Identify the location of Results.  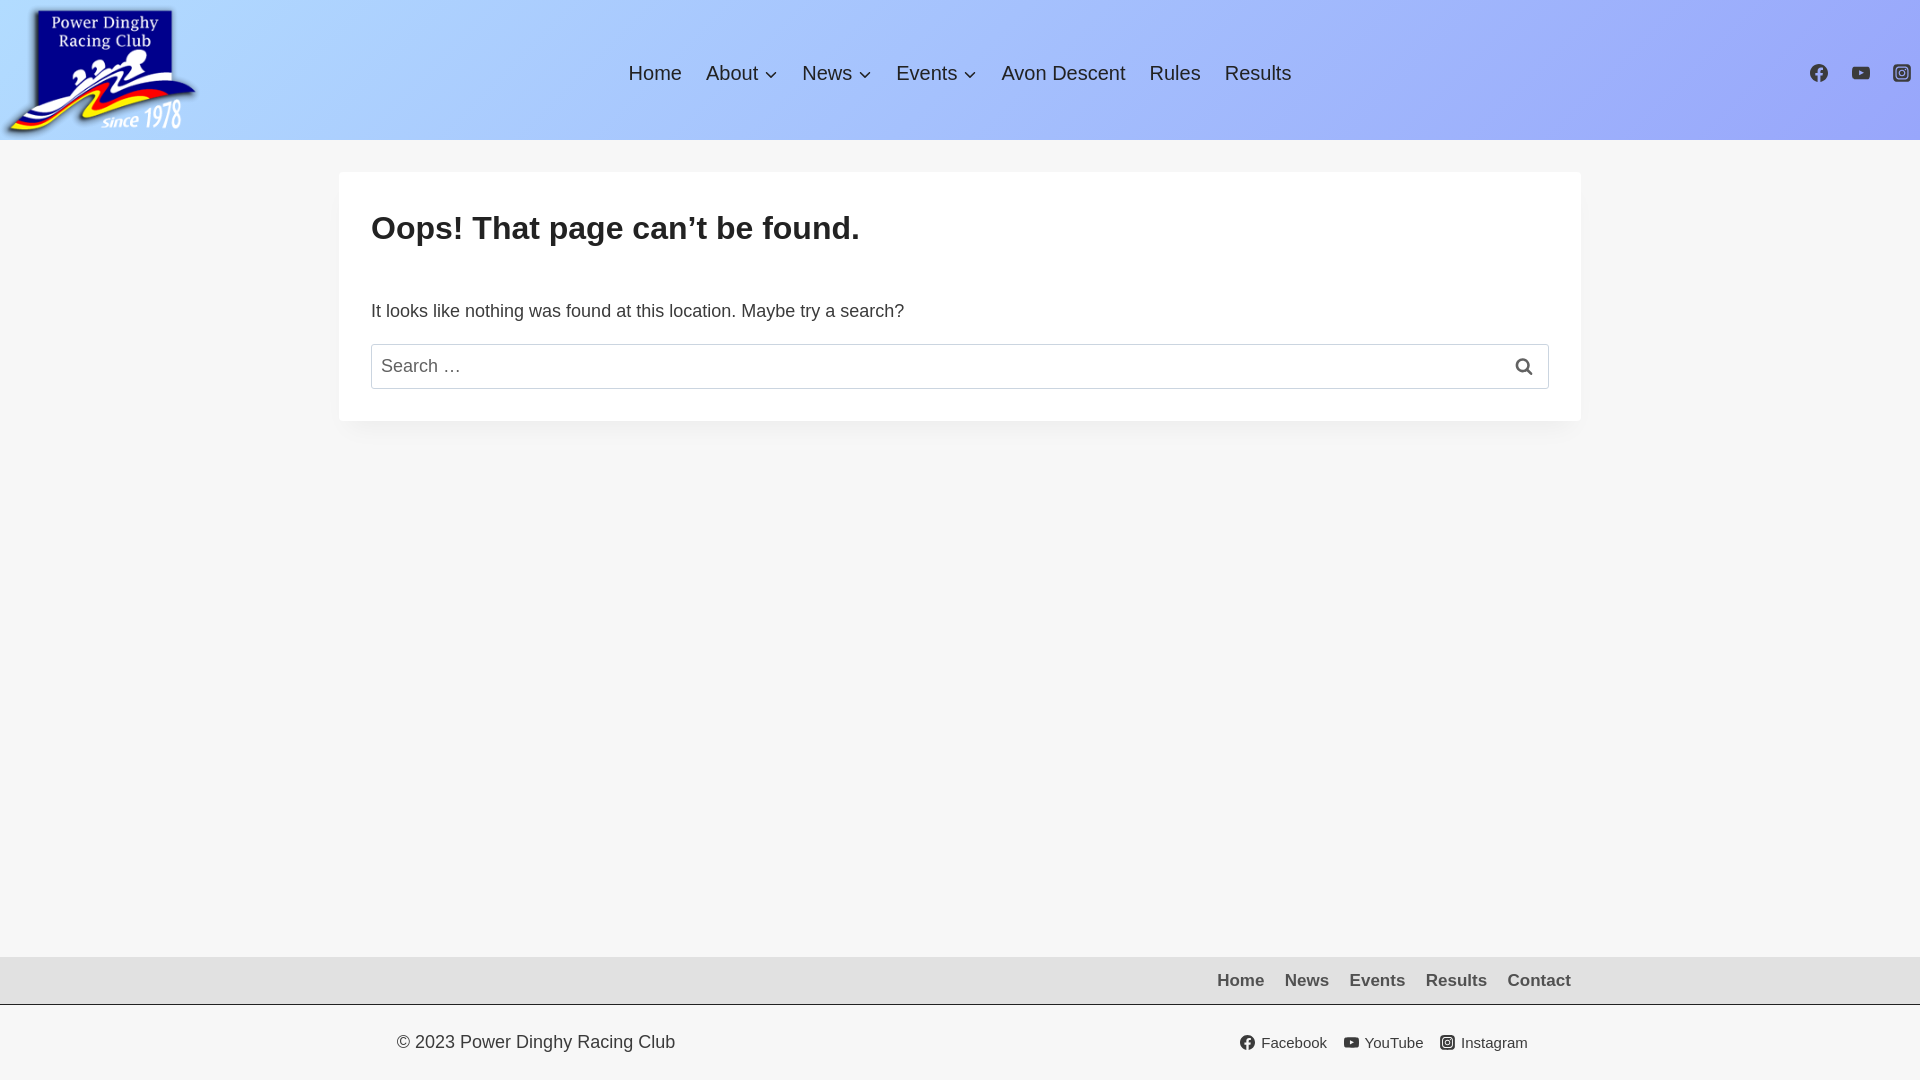
(1258, 72).